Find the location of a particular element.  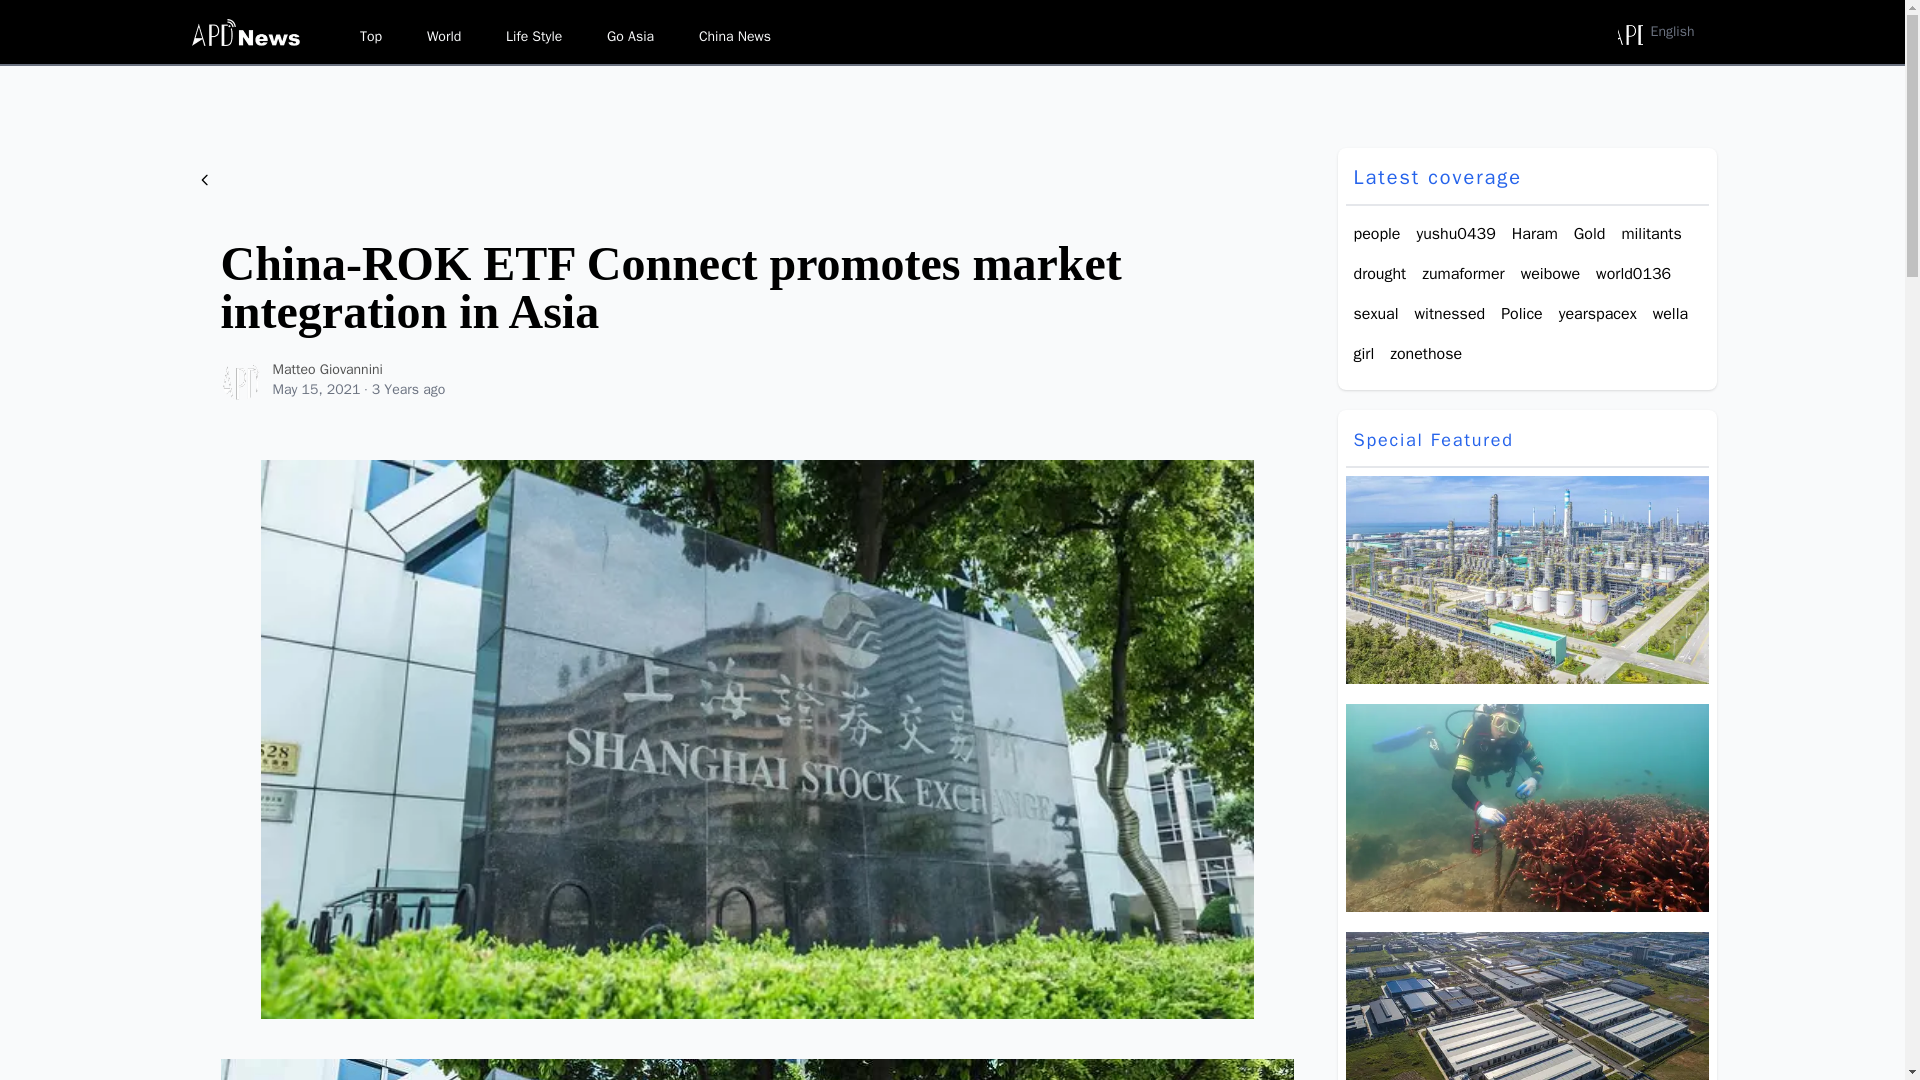

weibowe is located at coordinates (1550, 274).